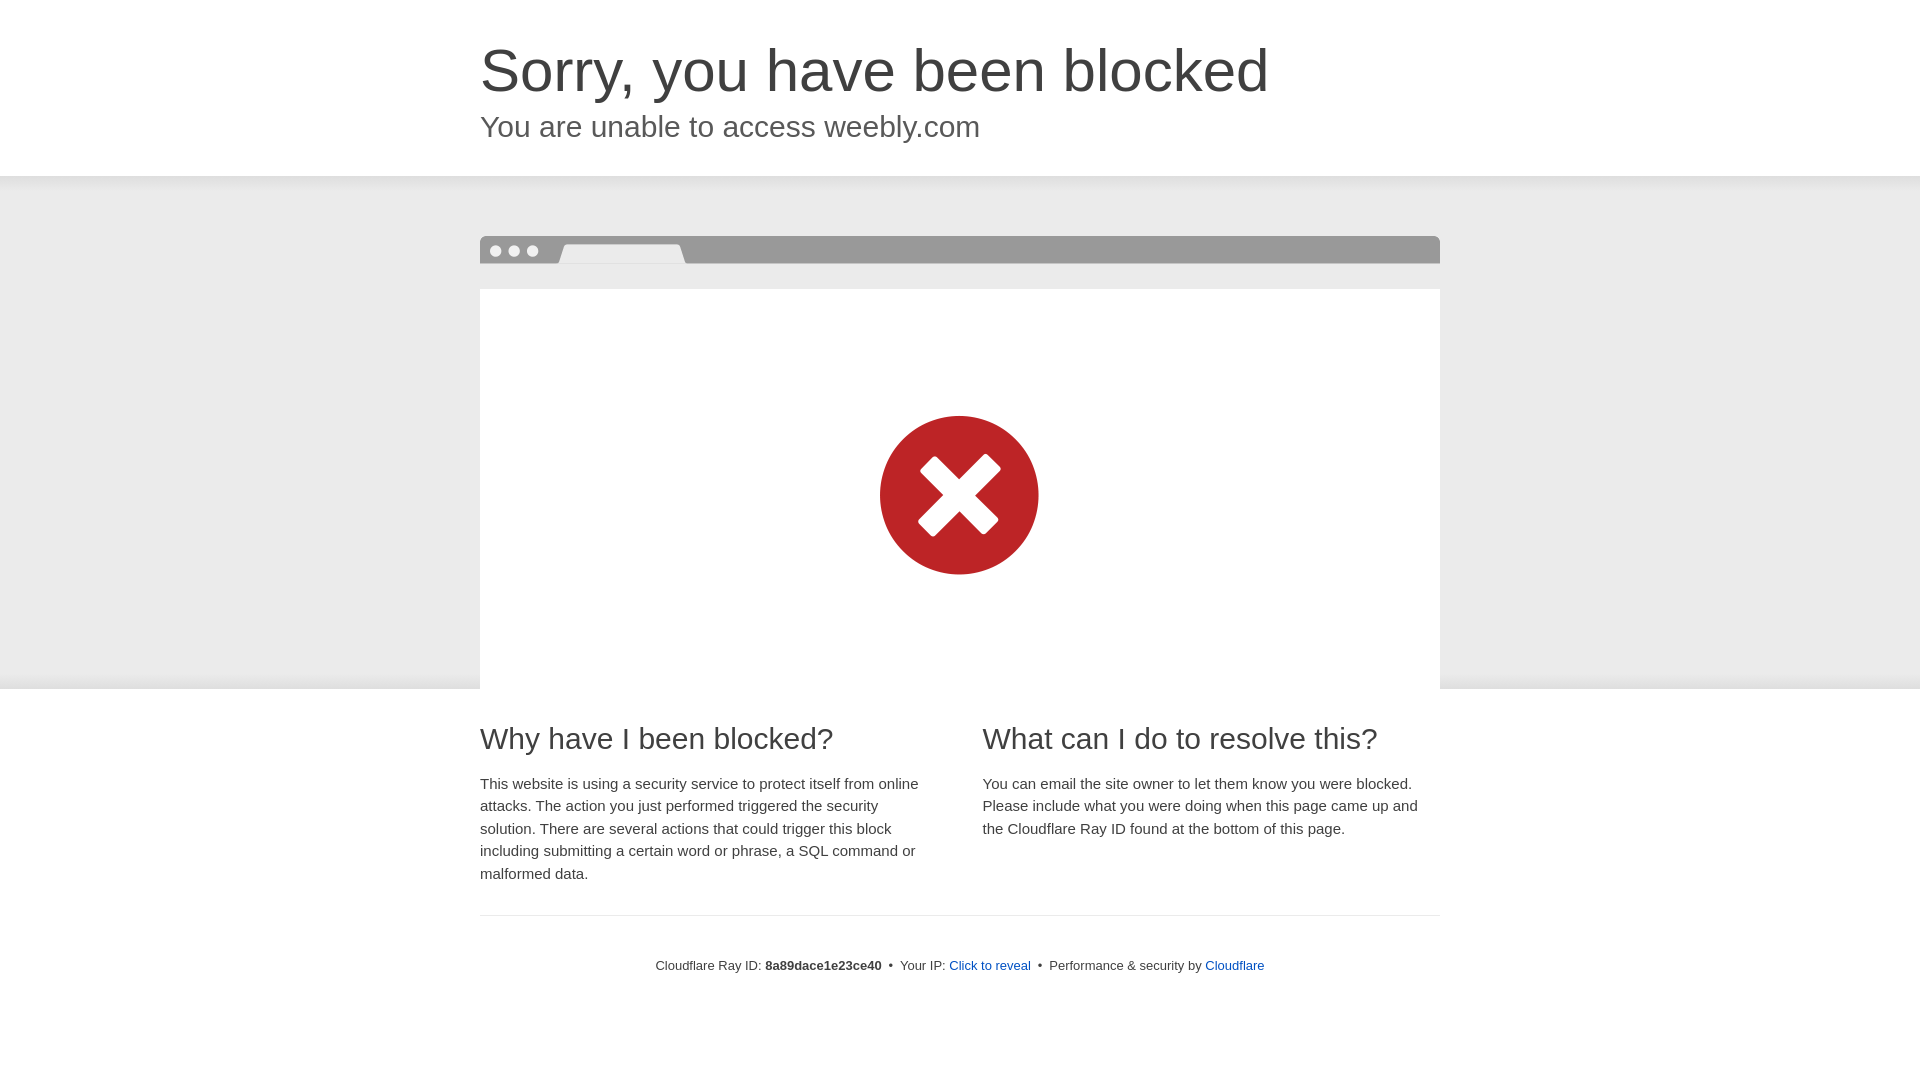 The width and height of the screenshot is (1920, 1080). I want to click on Cloudflare, so click(1234, 965).